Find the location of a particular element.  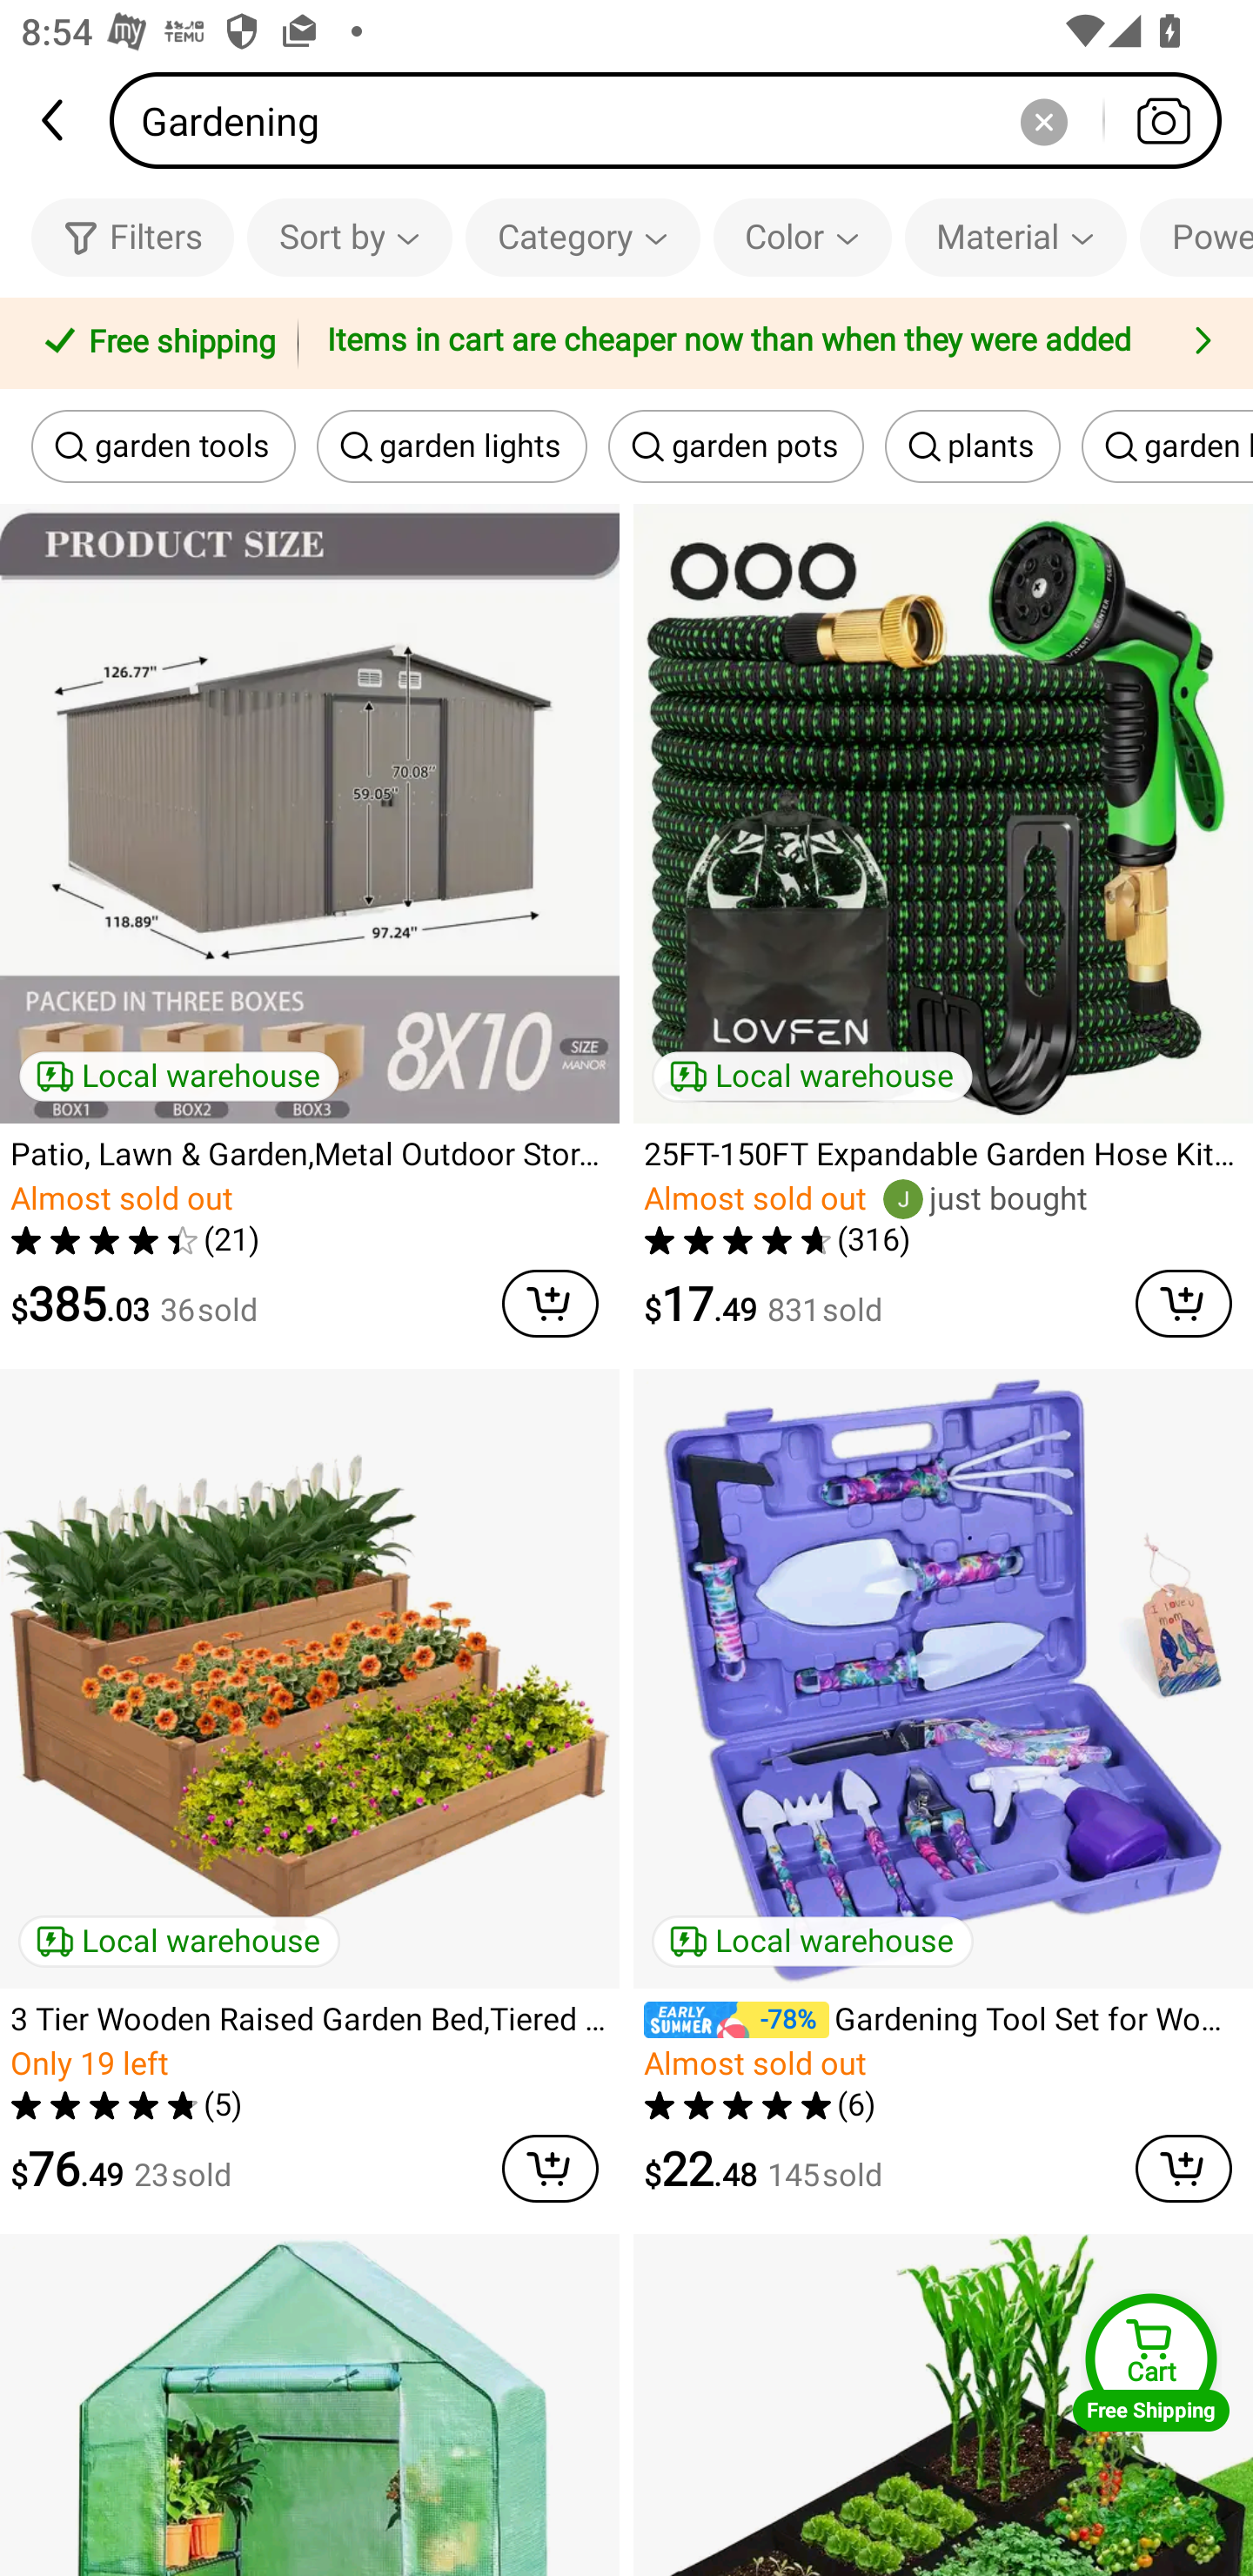

Color is located at coordinates (802, 237).